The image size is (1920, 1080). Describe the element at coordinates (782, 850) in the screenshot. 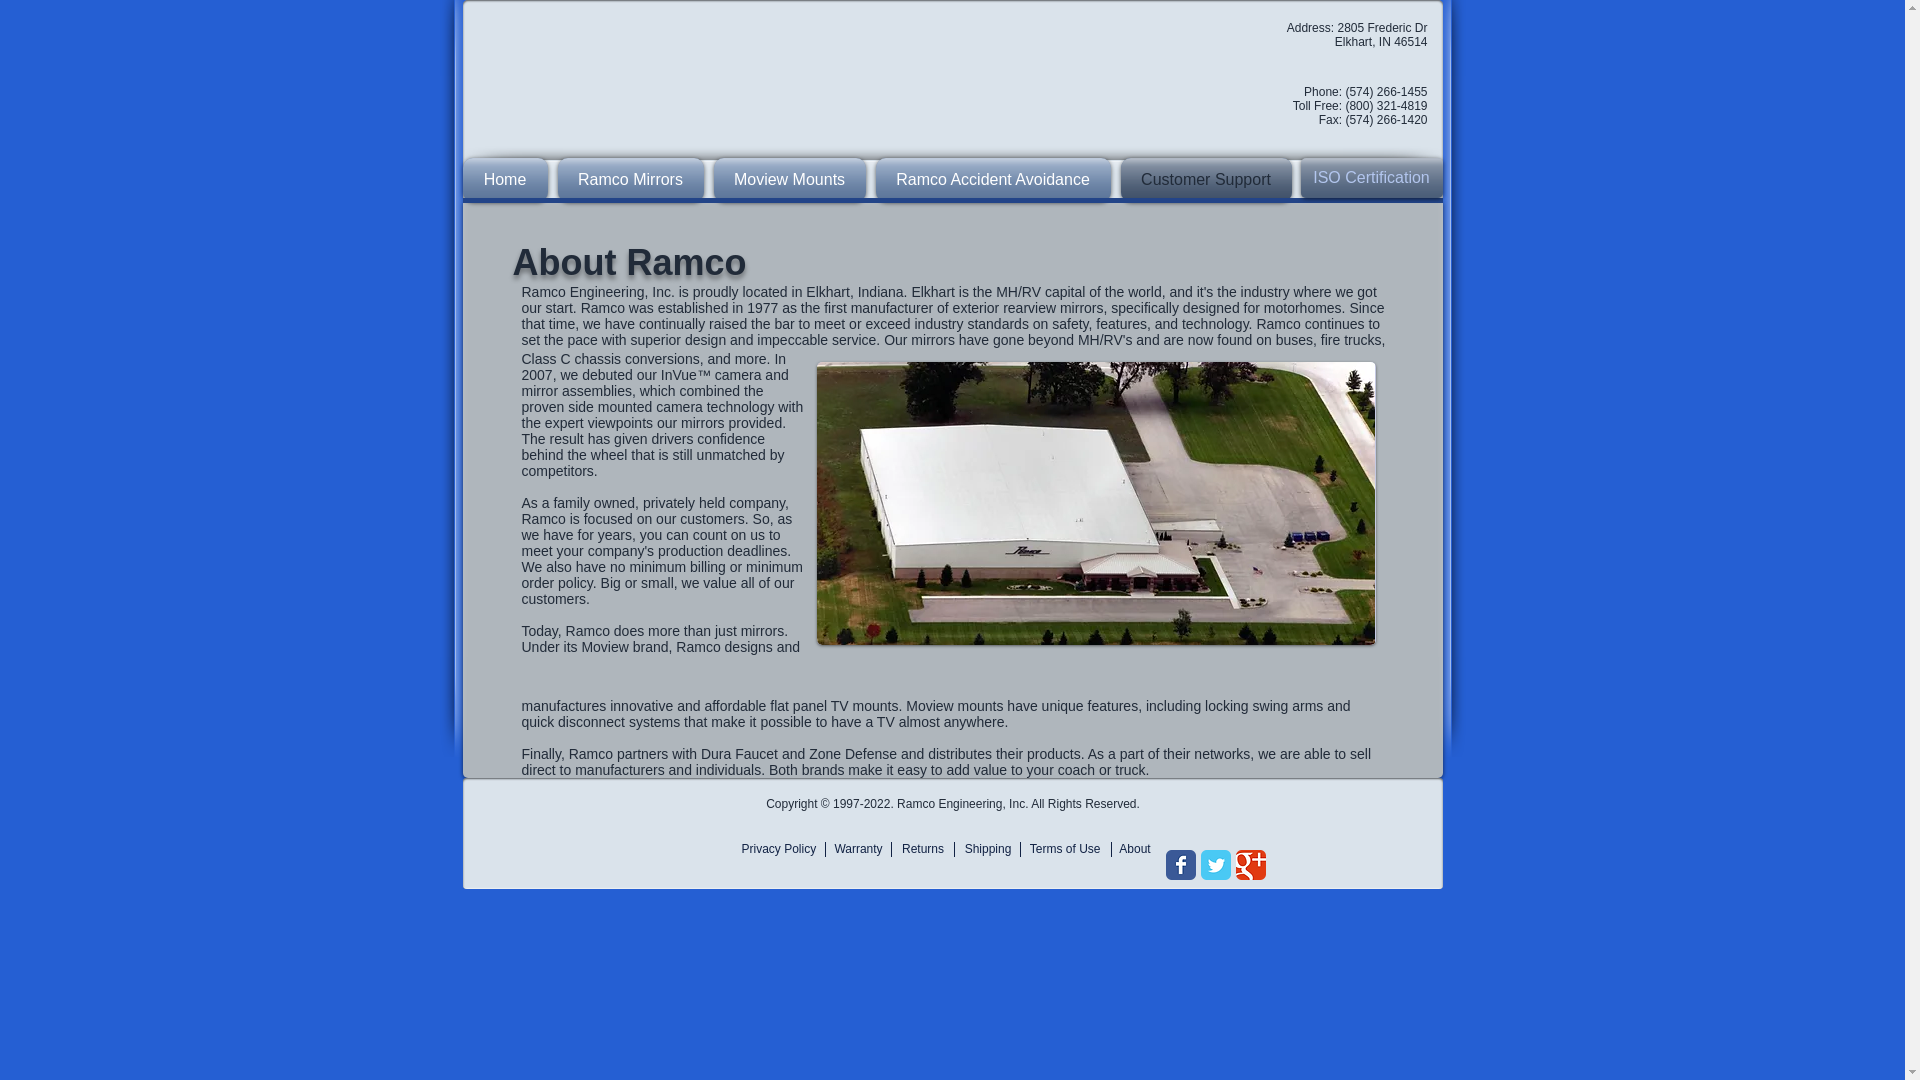

I see `Privacy Policy` at that location.